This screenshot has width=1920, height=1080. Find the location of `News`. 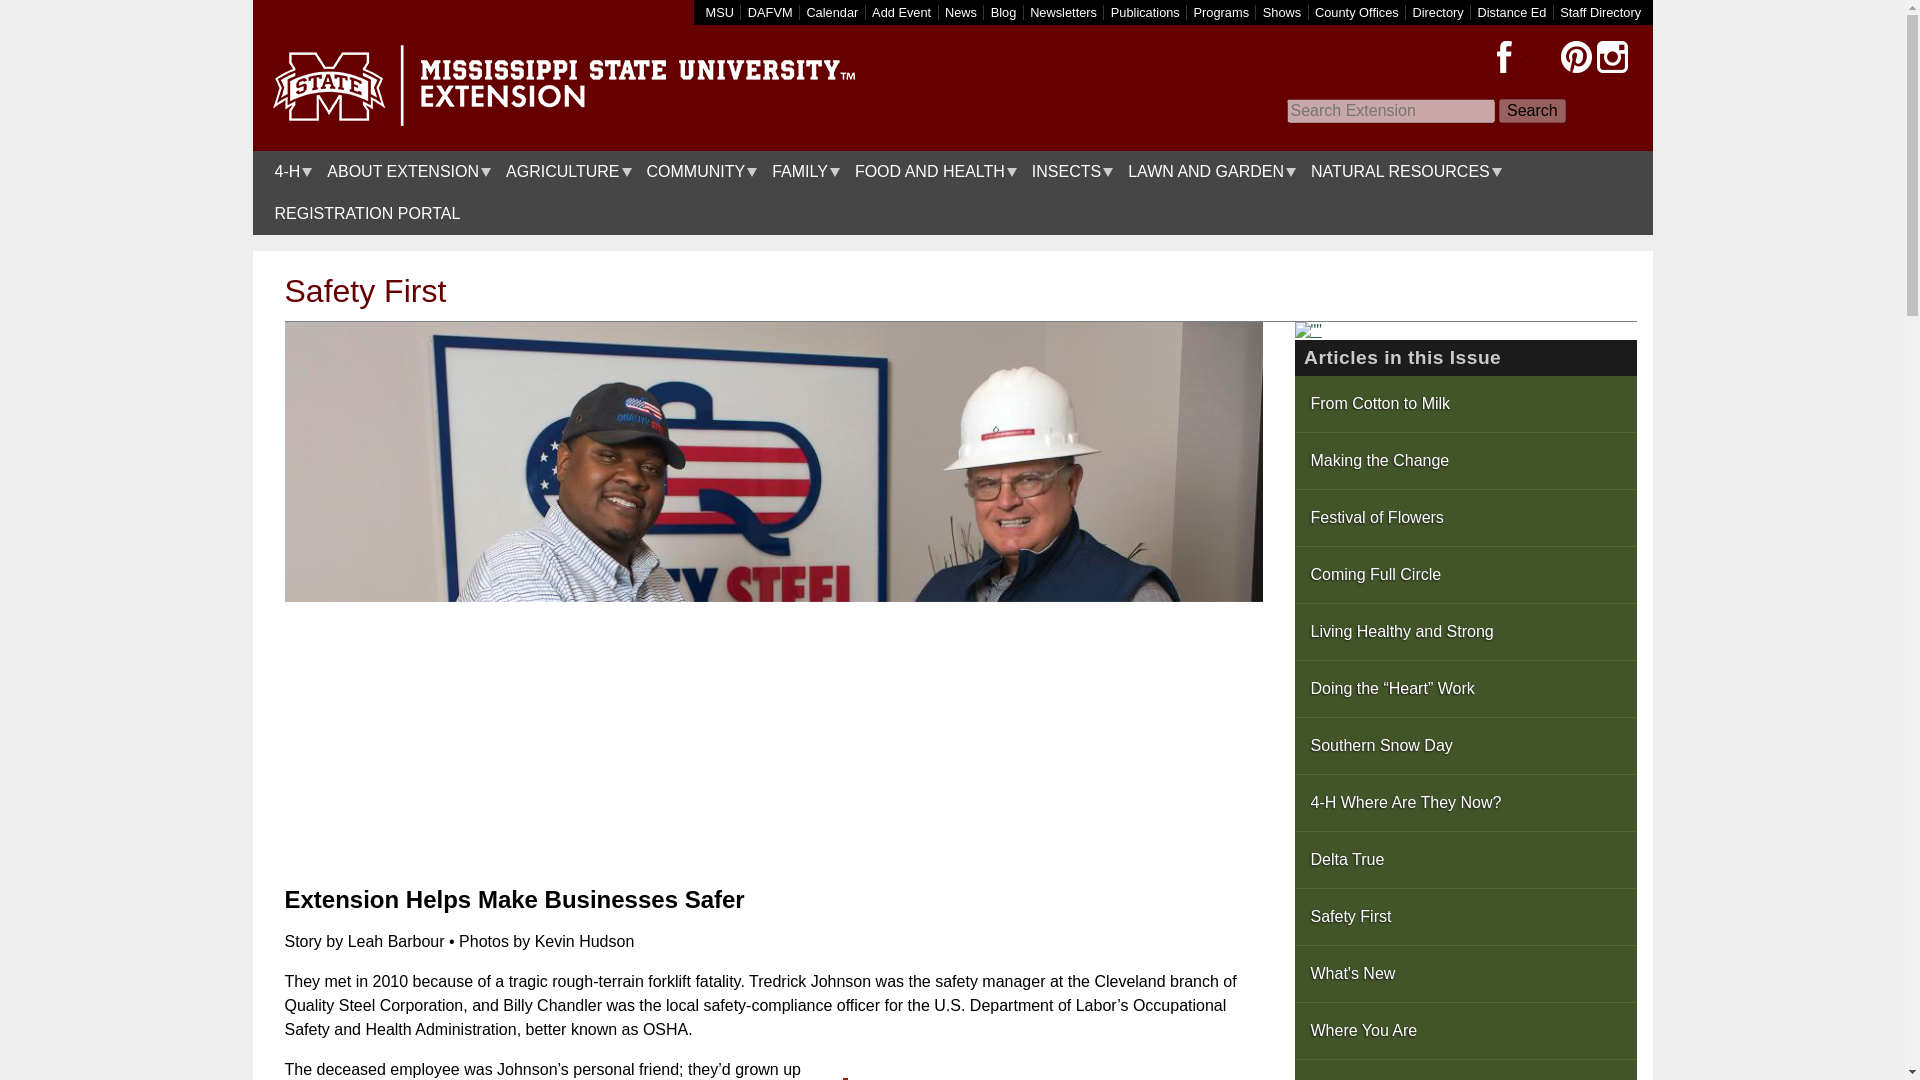

News is located at coordinates (960, 12).